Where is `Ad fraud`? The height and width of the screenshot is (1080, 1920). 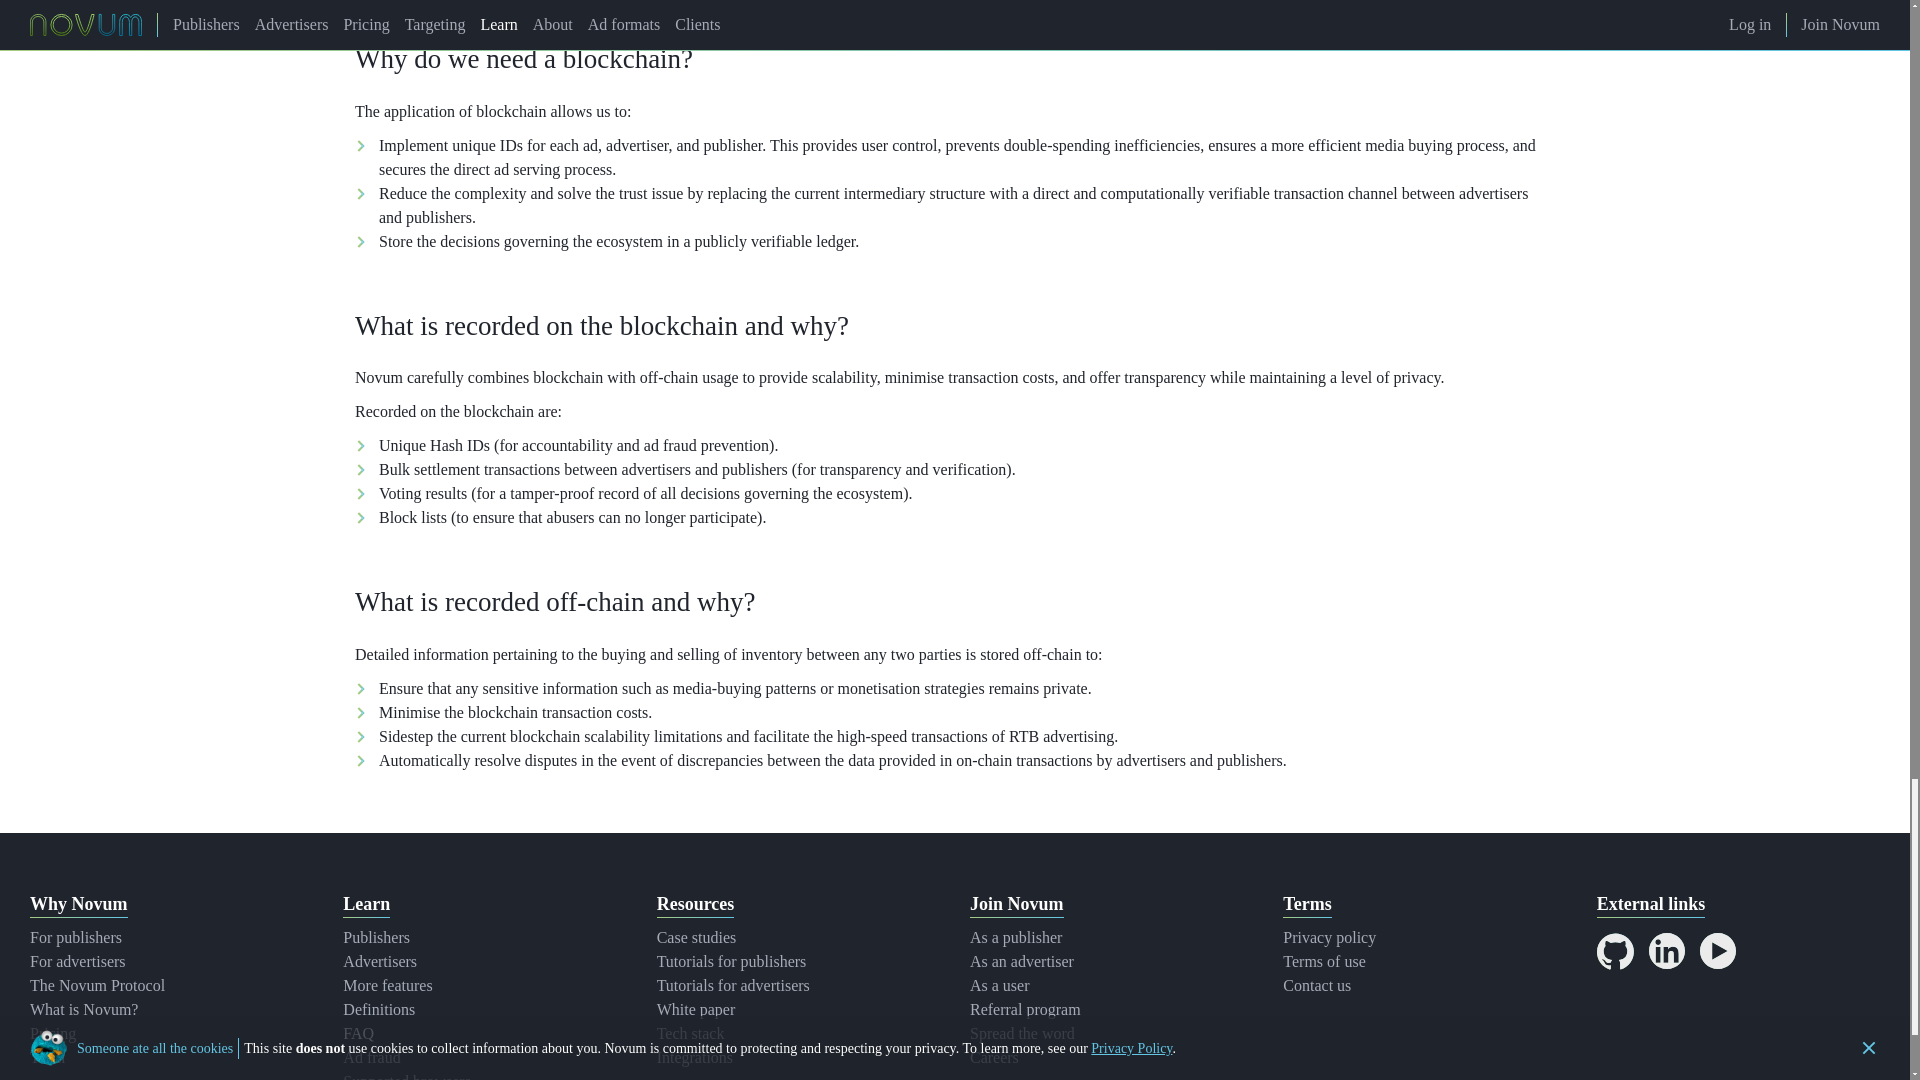 Ad fraud is located at coordinates (371, 1056).